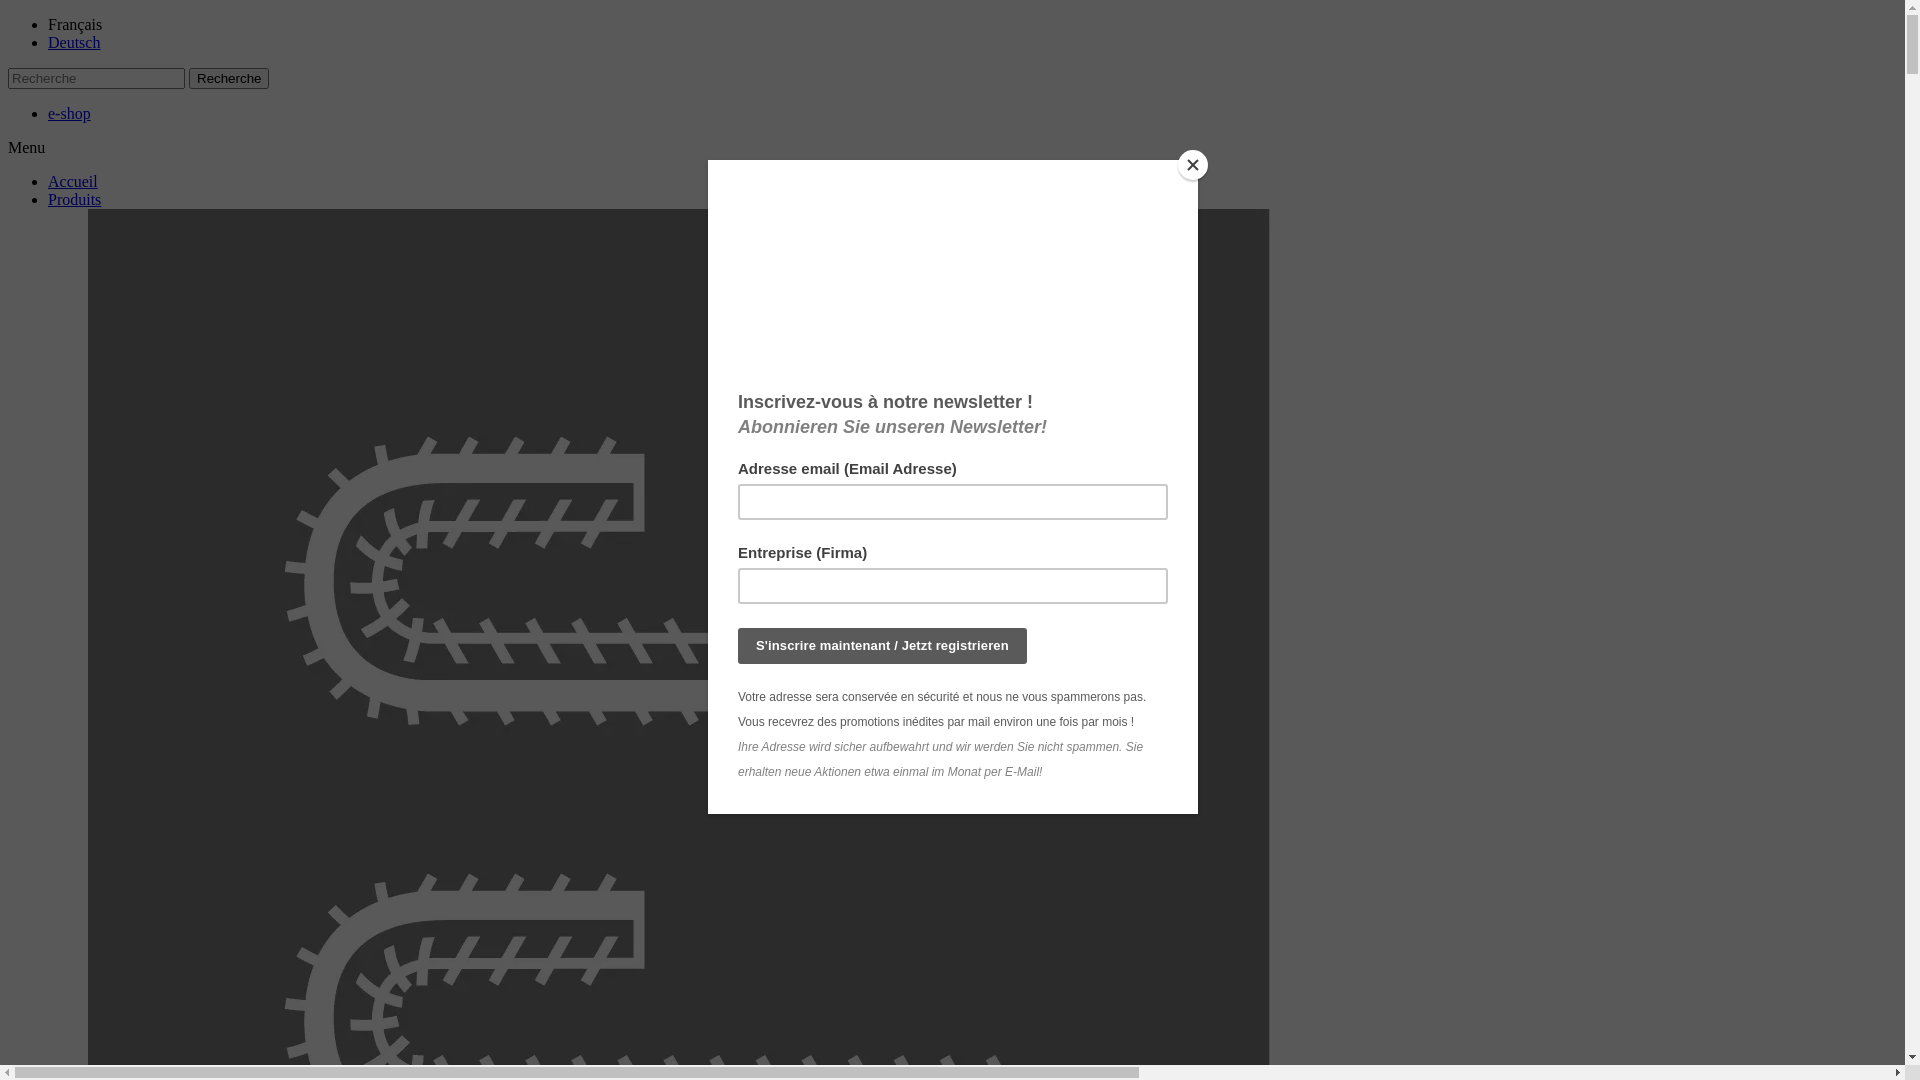 This screenshot has width=1920, height=1080. What do you see at coordinates (229, 78) in the screenshot?
I see `Recherche` at bounding box center [229, 78].